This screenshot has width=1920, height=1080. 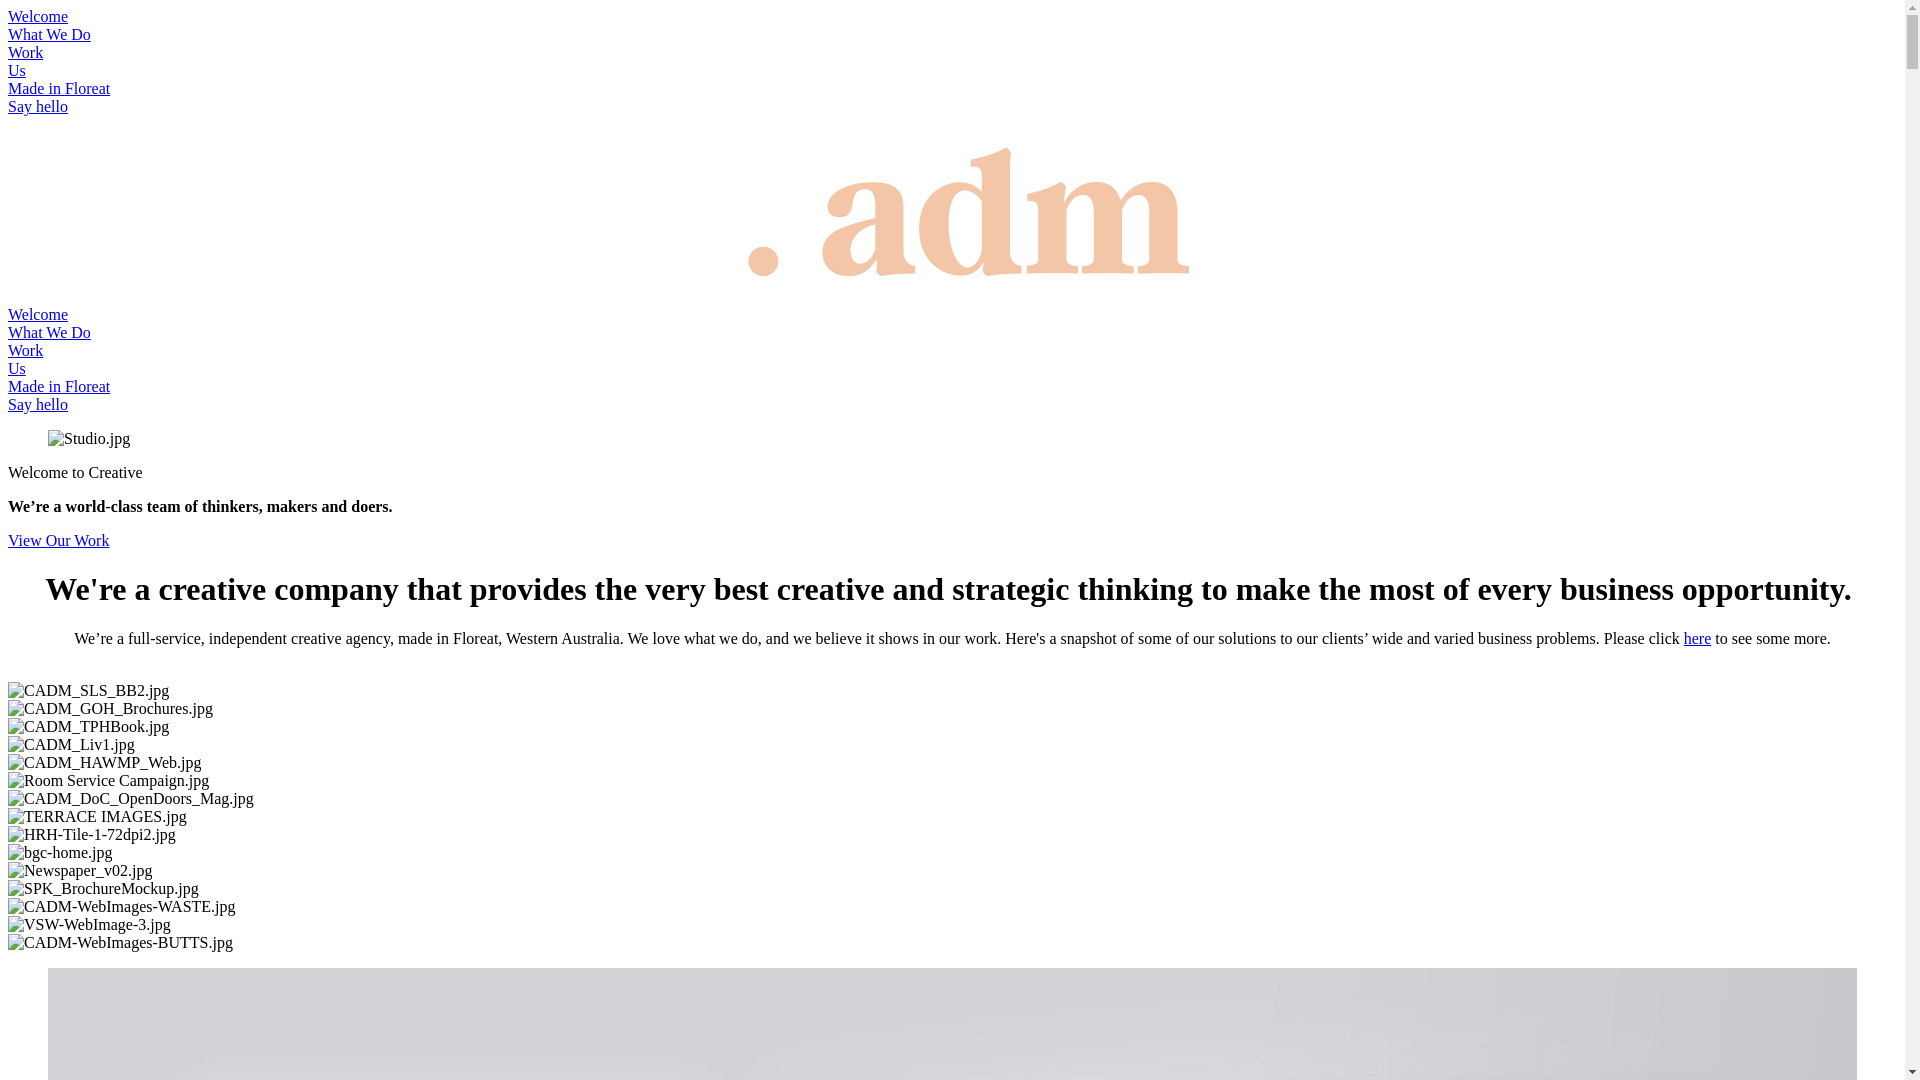 What do you see at coordinates (59, 386) in the screenshot?
I see `Made in Floreat` at bounding box center [59, 386].